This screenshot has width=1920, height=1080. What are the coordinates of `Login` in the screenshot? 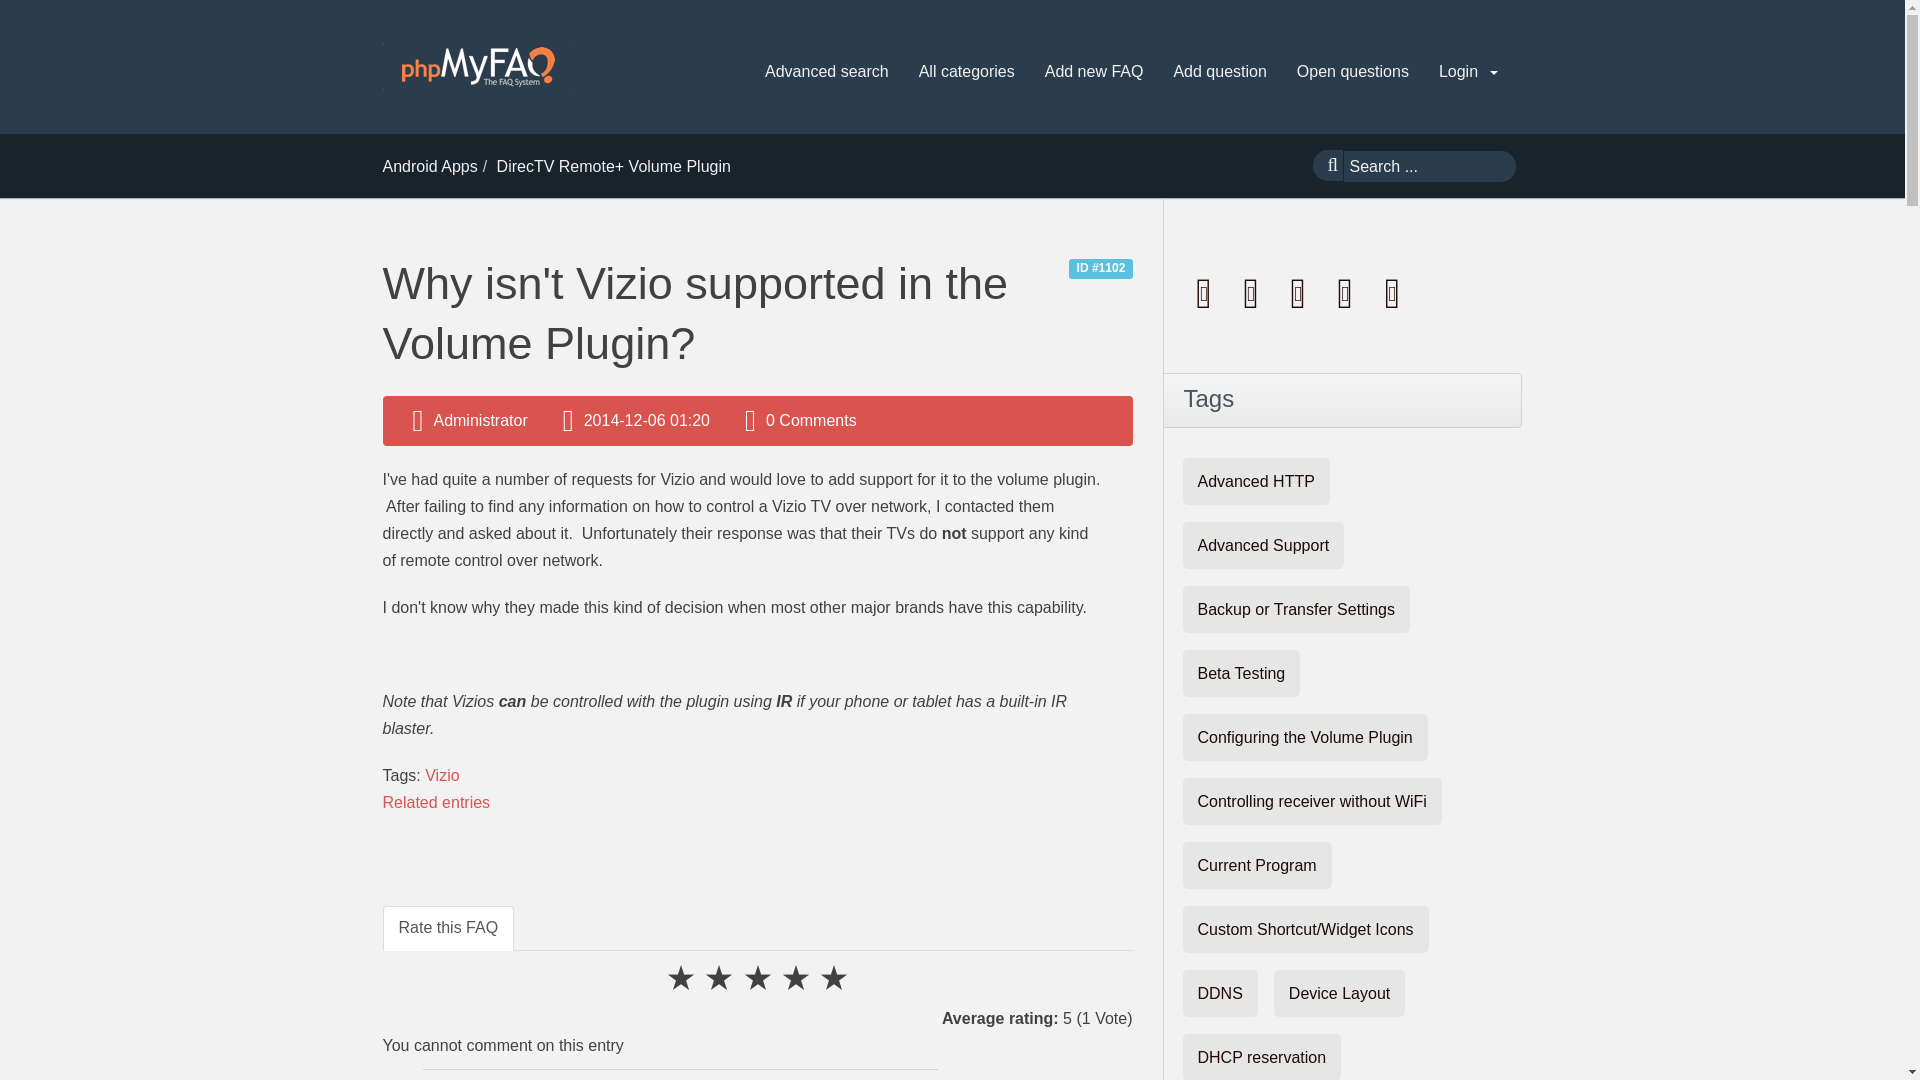 It's located at (1468, 72).